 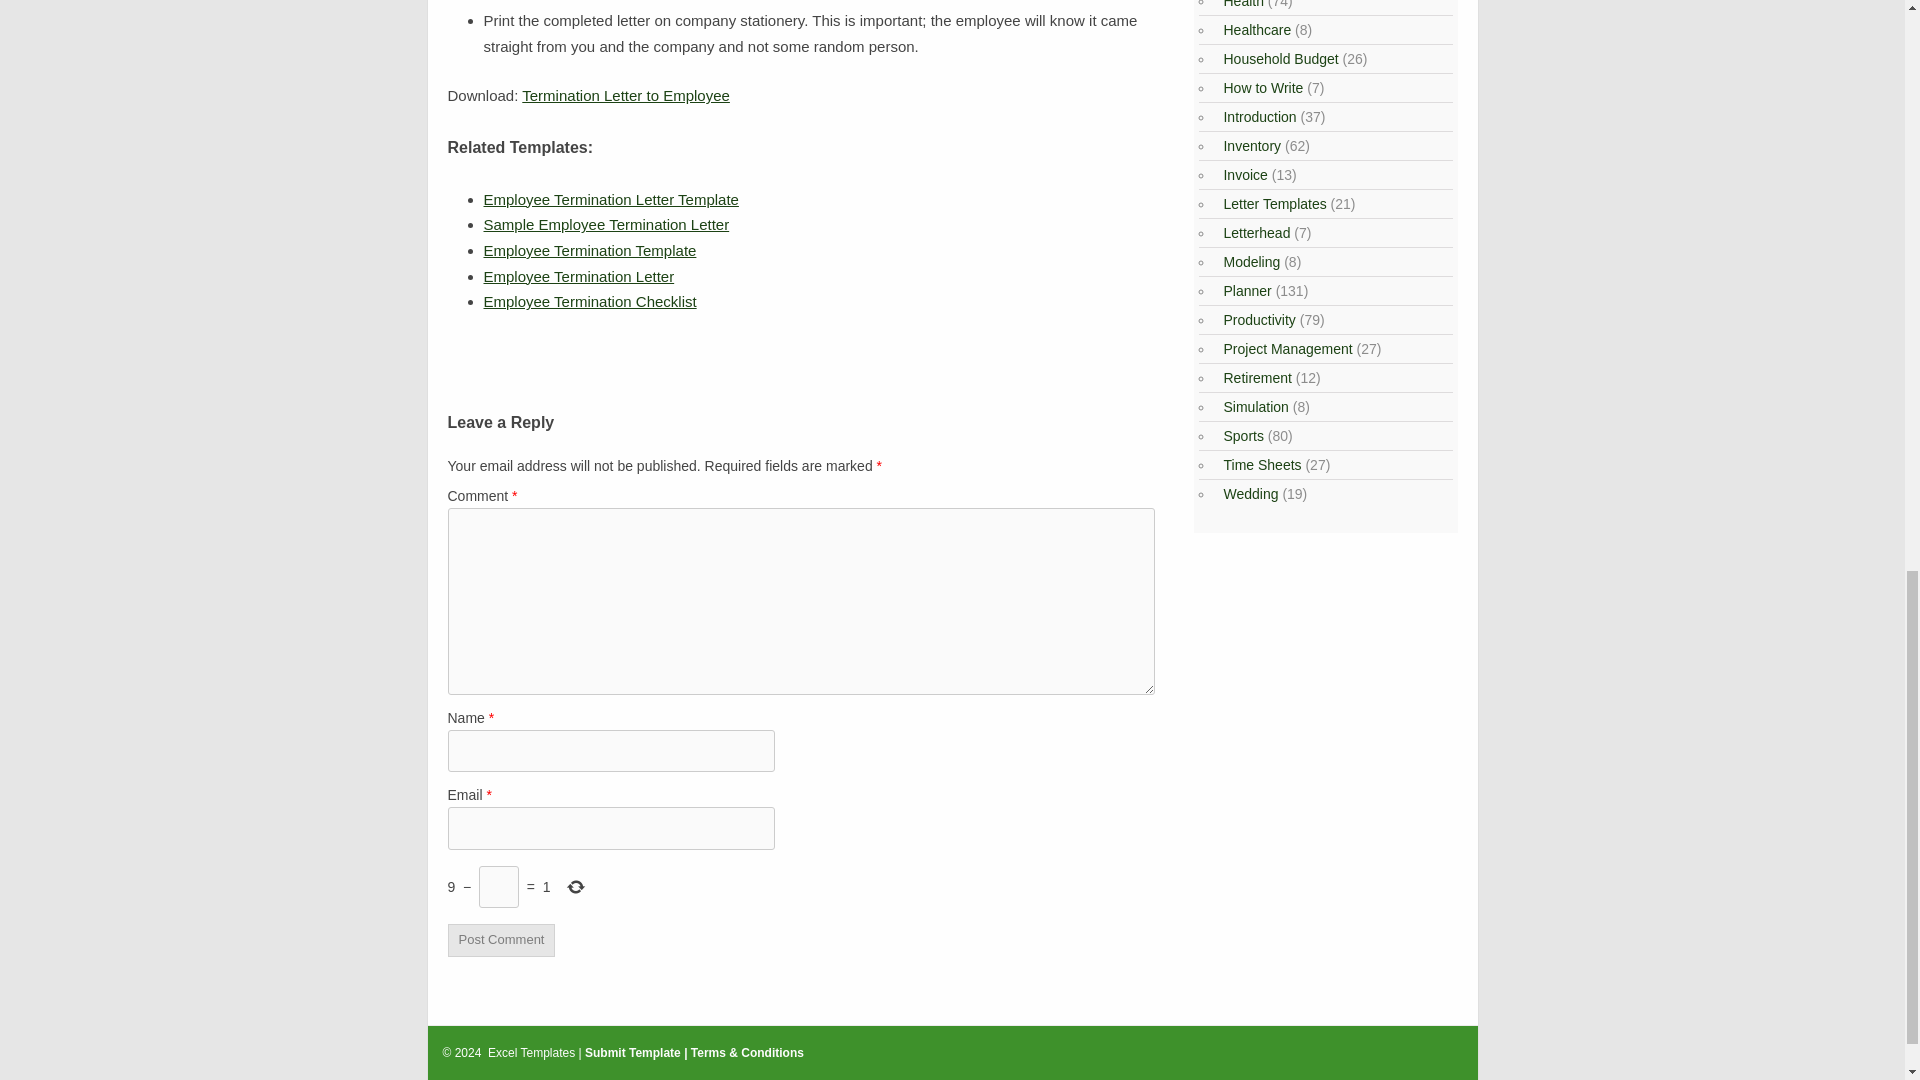 What do you see at coordinates (579, 276) in the screenshot?
I see `Employee Termination Letter` at bounding box center [579, 276].